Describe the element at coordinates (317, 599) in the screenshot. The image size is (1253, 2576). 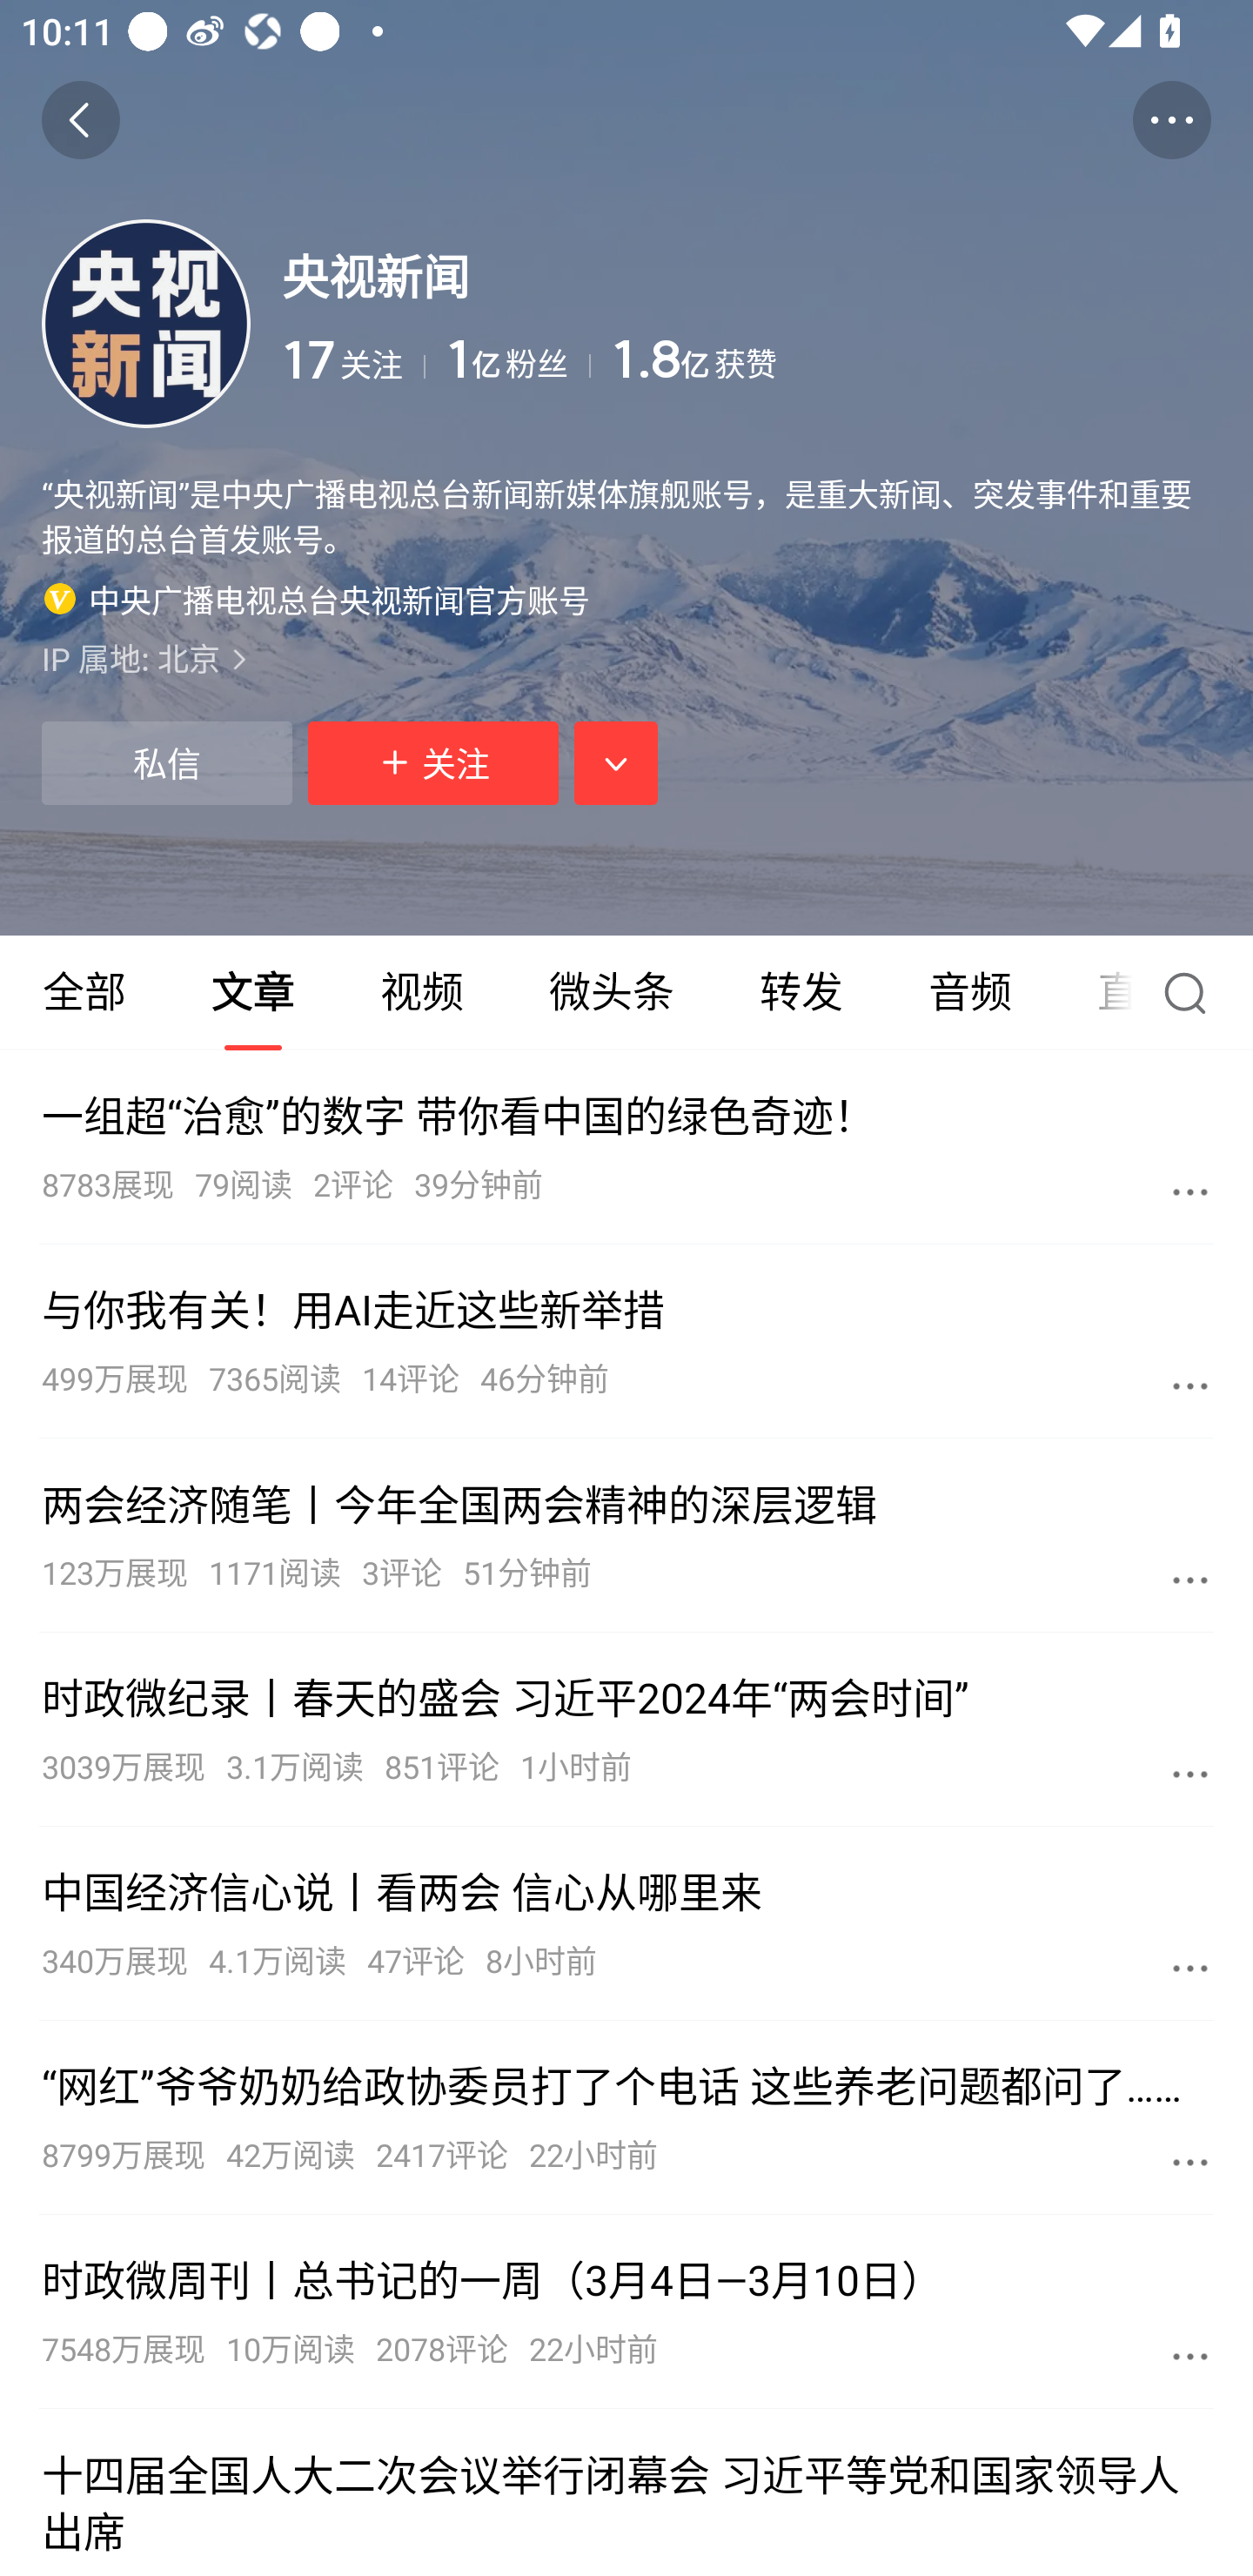
I see `中央广播电视总台央视新闻官方账号` at that location.